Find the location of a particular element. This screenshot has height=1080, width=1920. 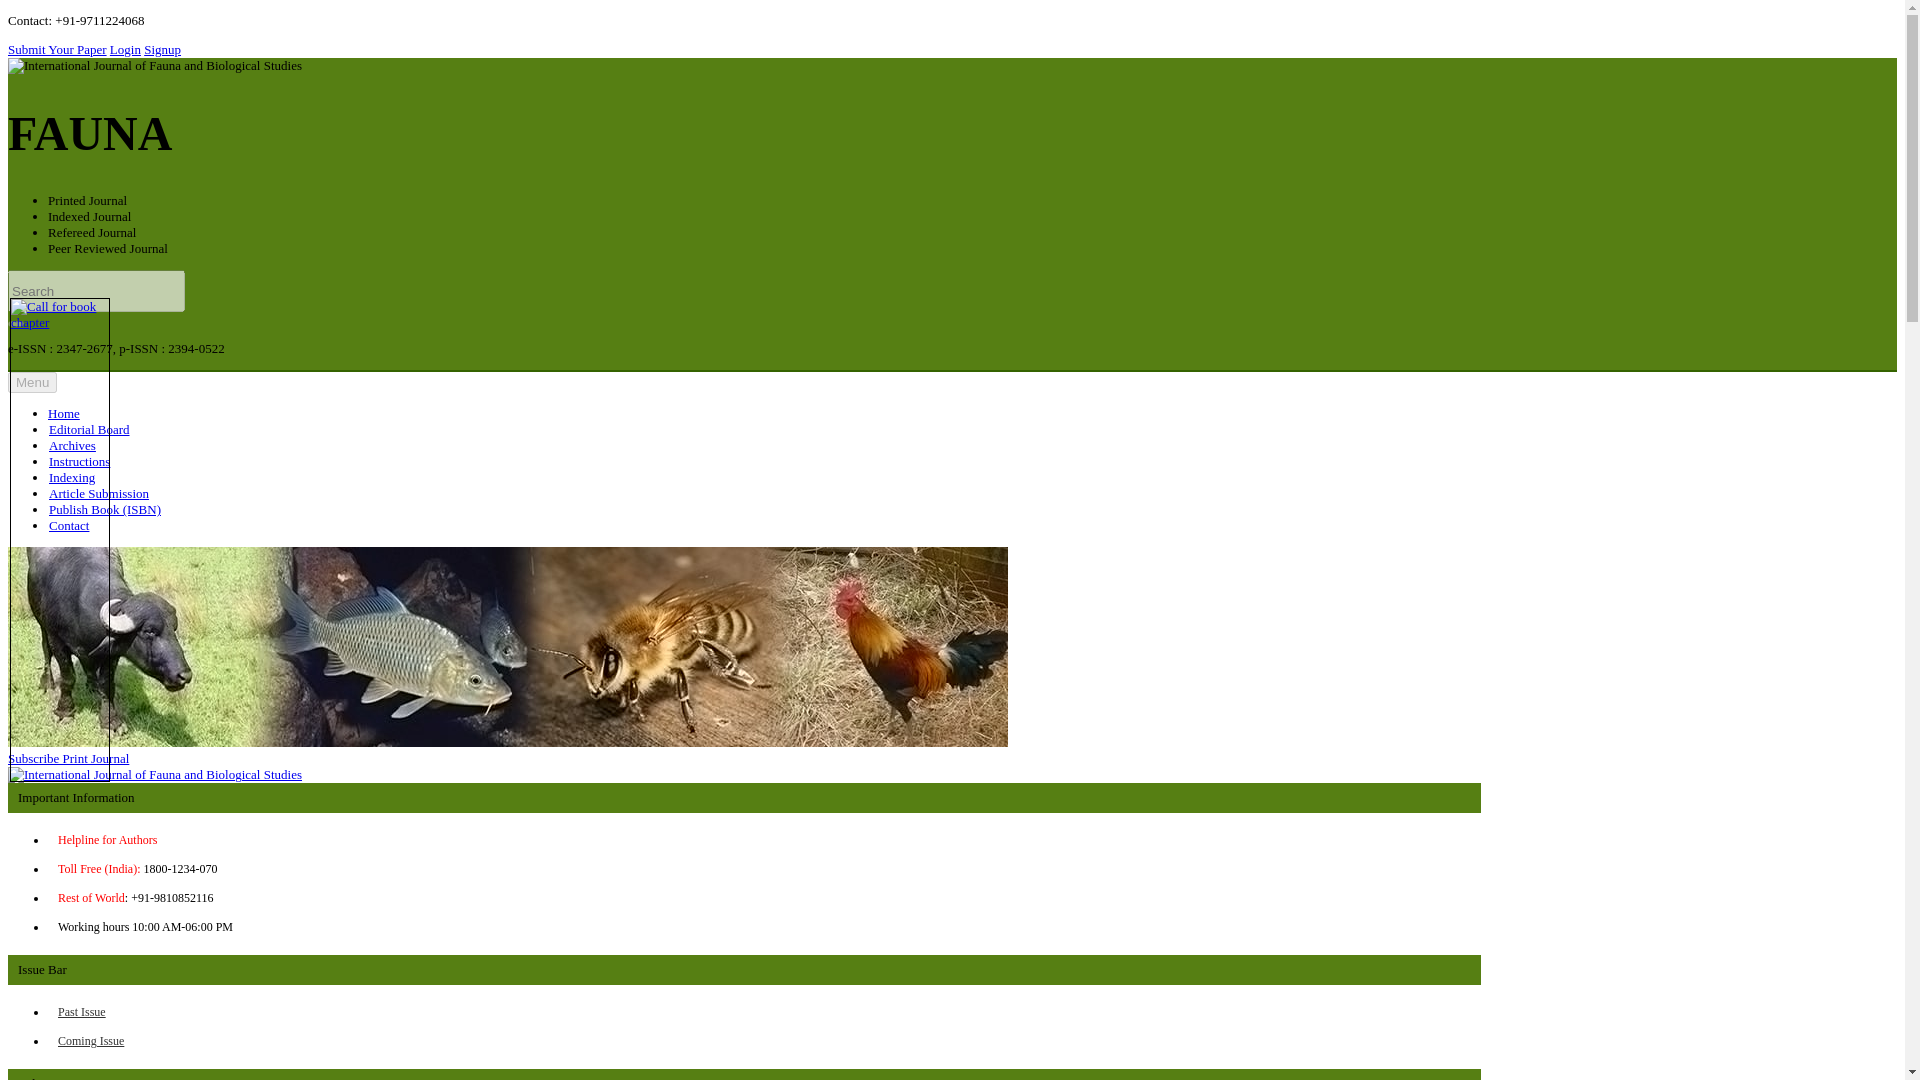

Article Submission is located at coordinates (99, 493).